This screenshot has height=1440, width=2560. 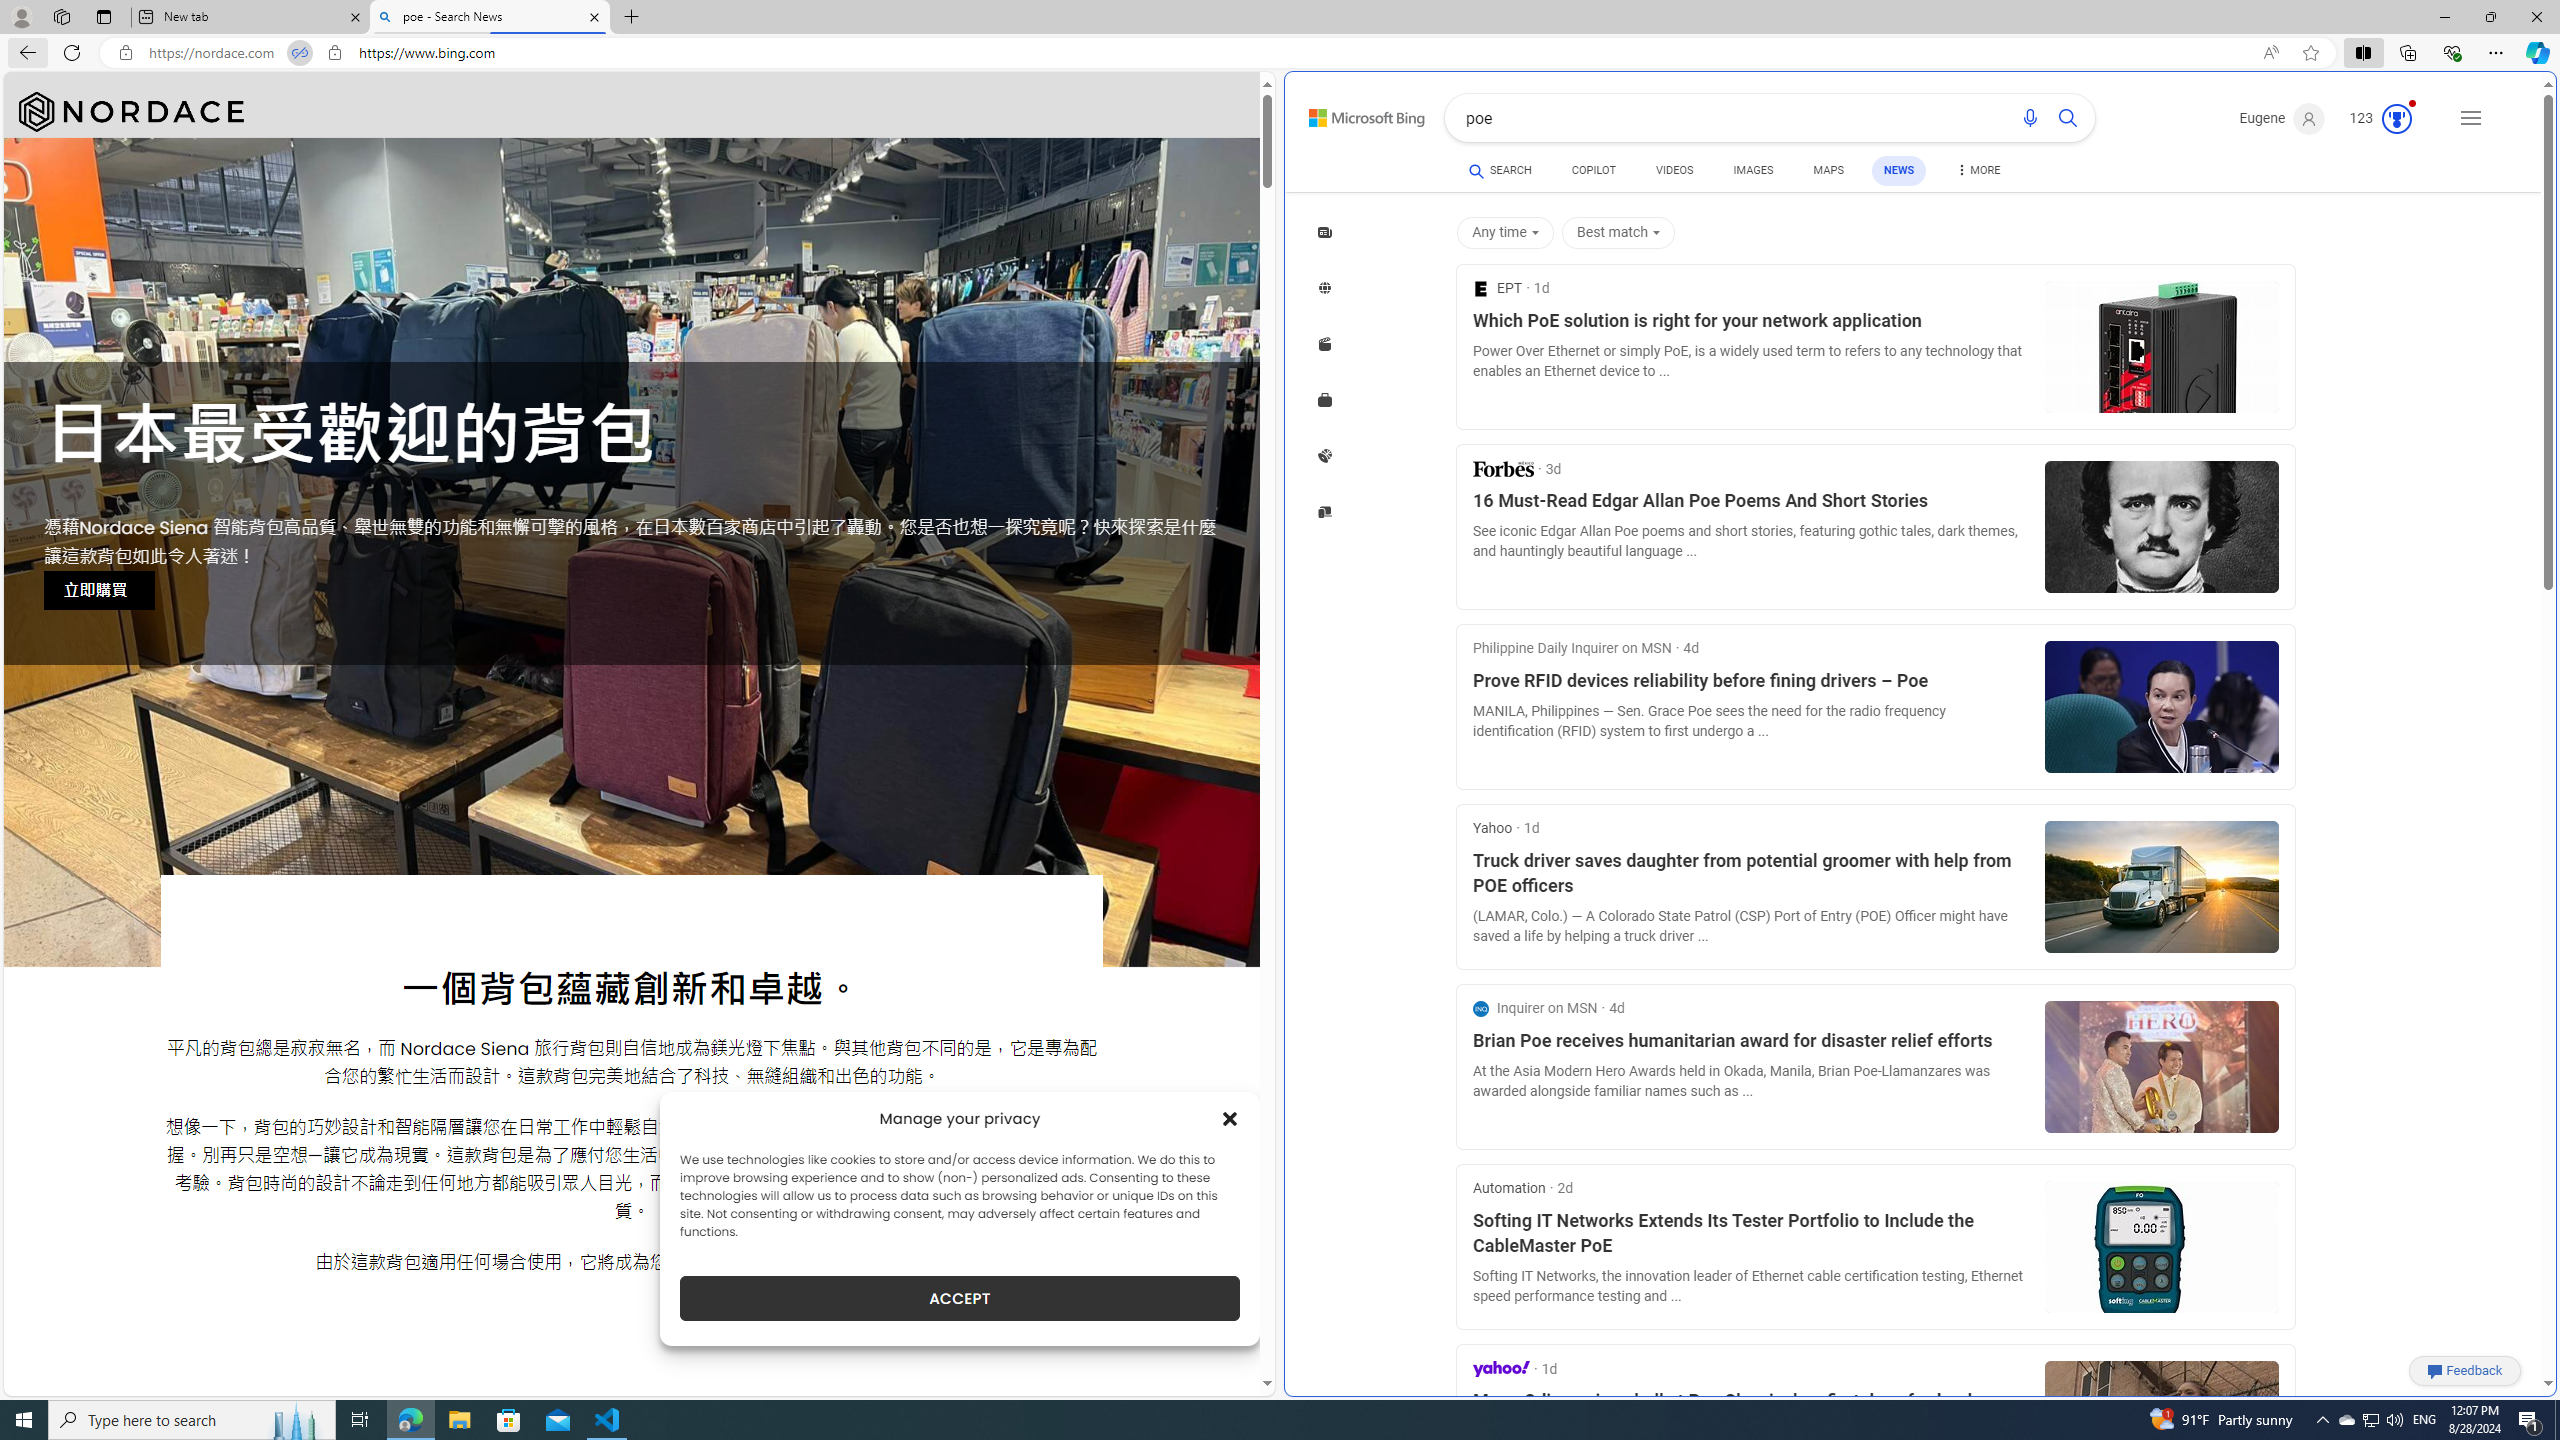 What do you see at coordinates (1326, 399) in the screenshot?
I see `Search news about Business` at bounding box center [1326, 399].